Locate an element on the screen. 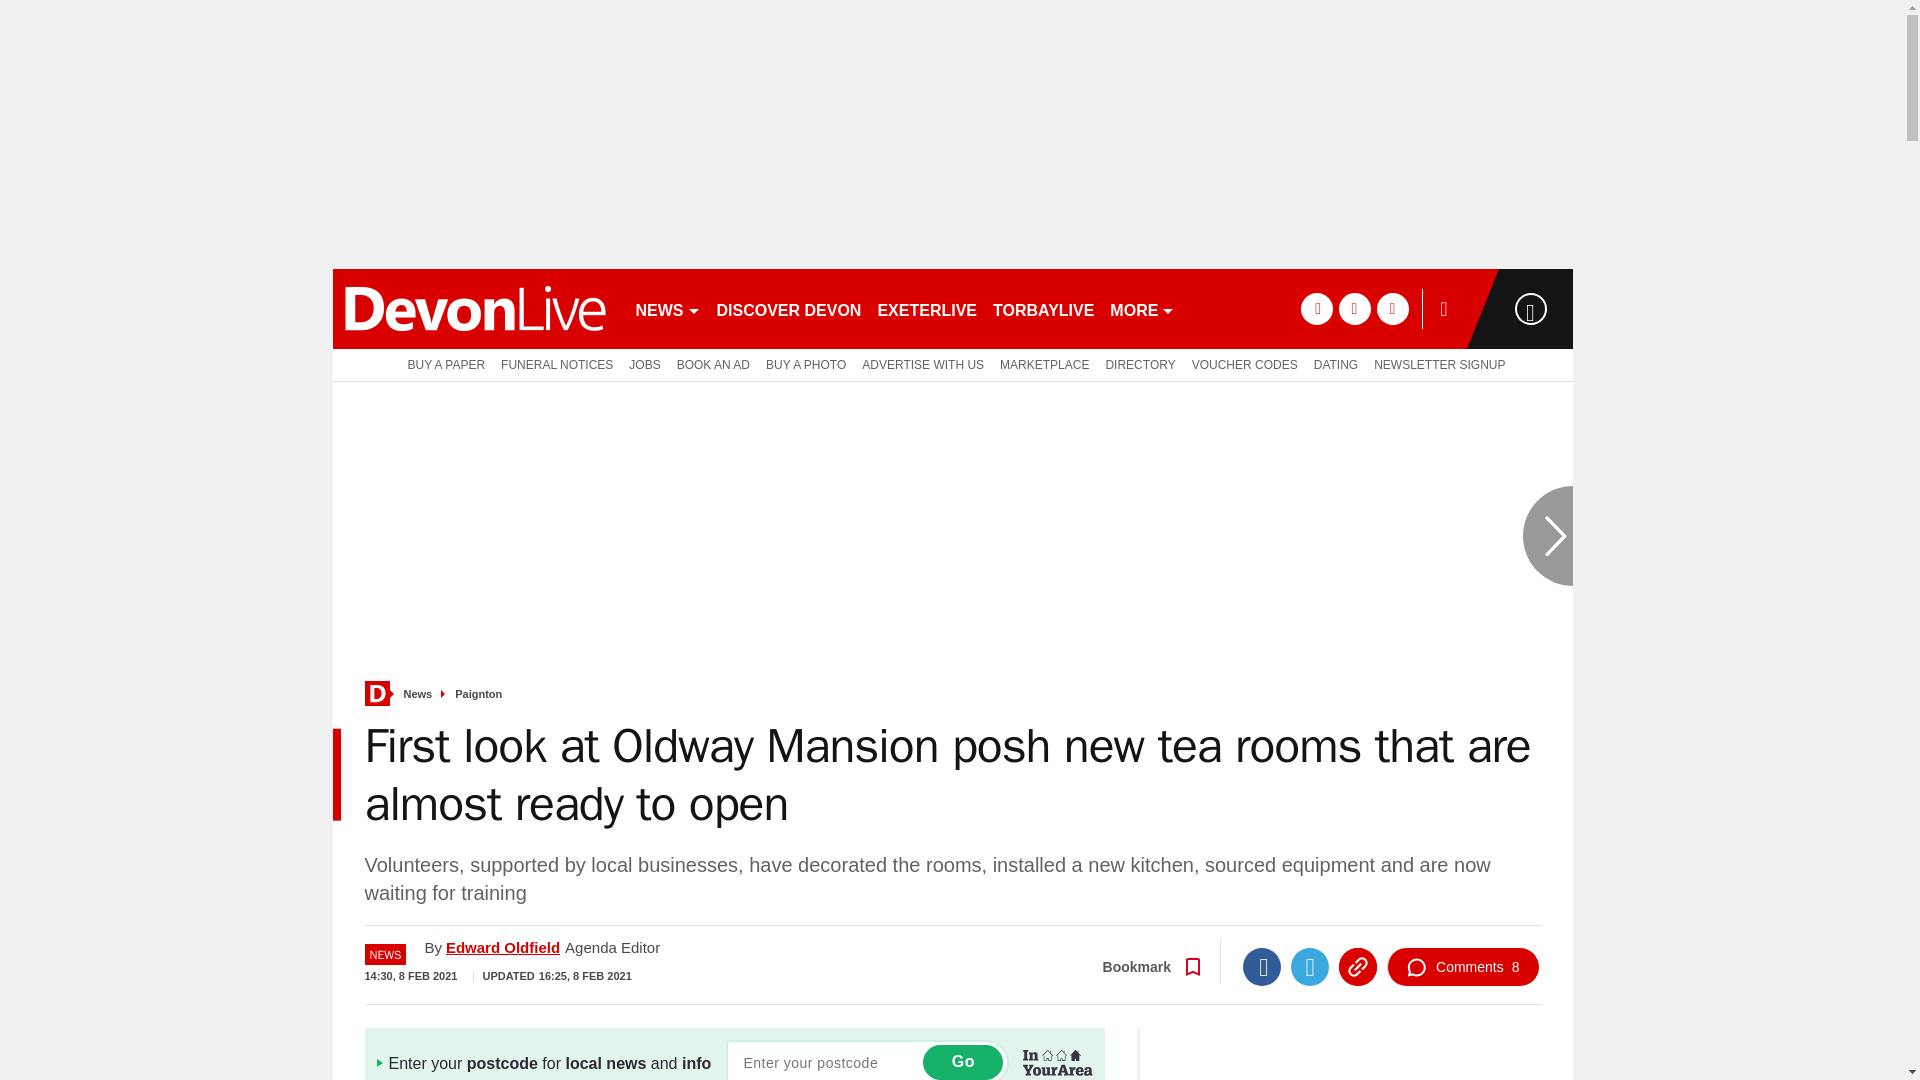  Twitter is located at coordinates (1309, 967).